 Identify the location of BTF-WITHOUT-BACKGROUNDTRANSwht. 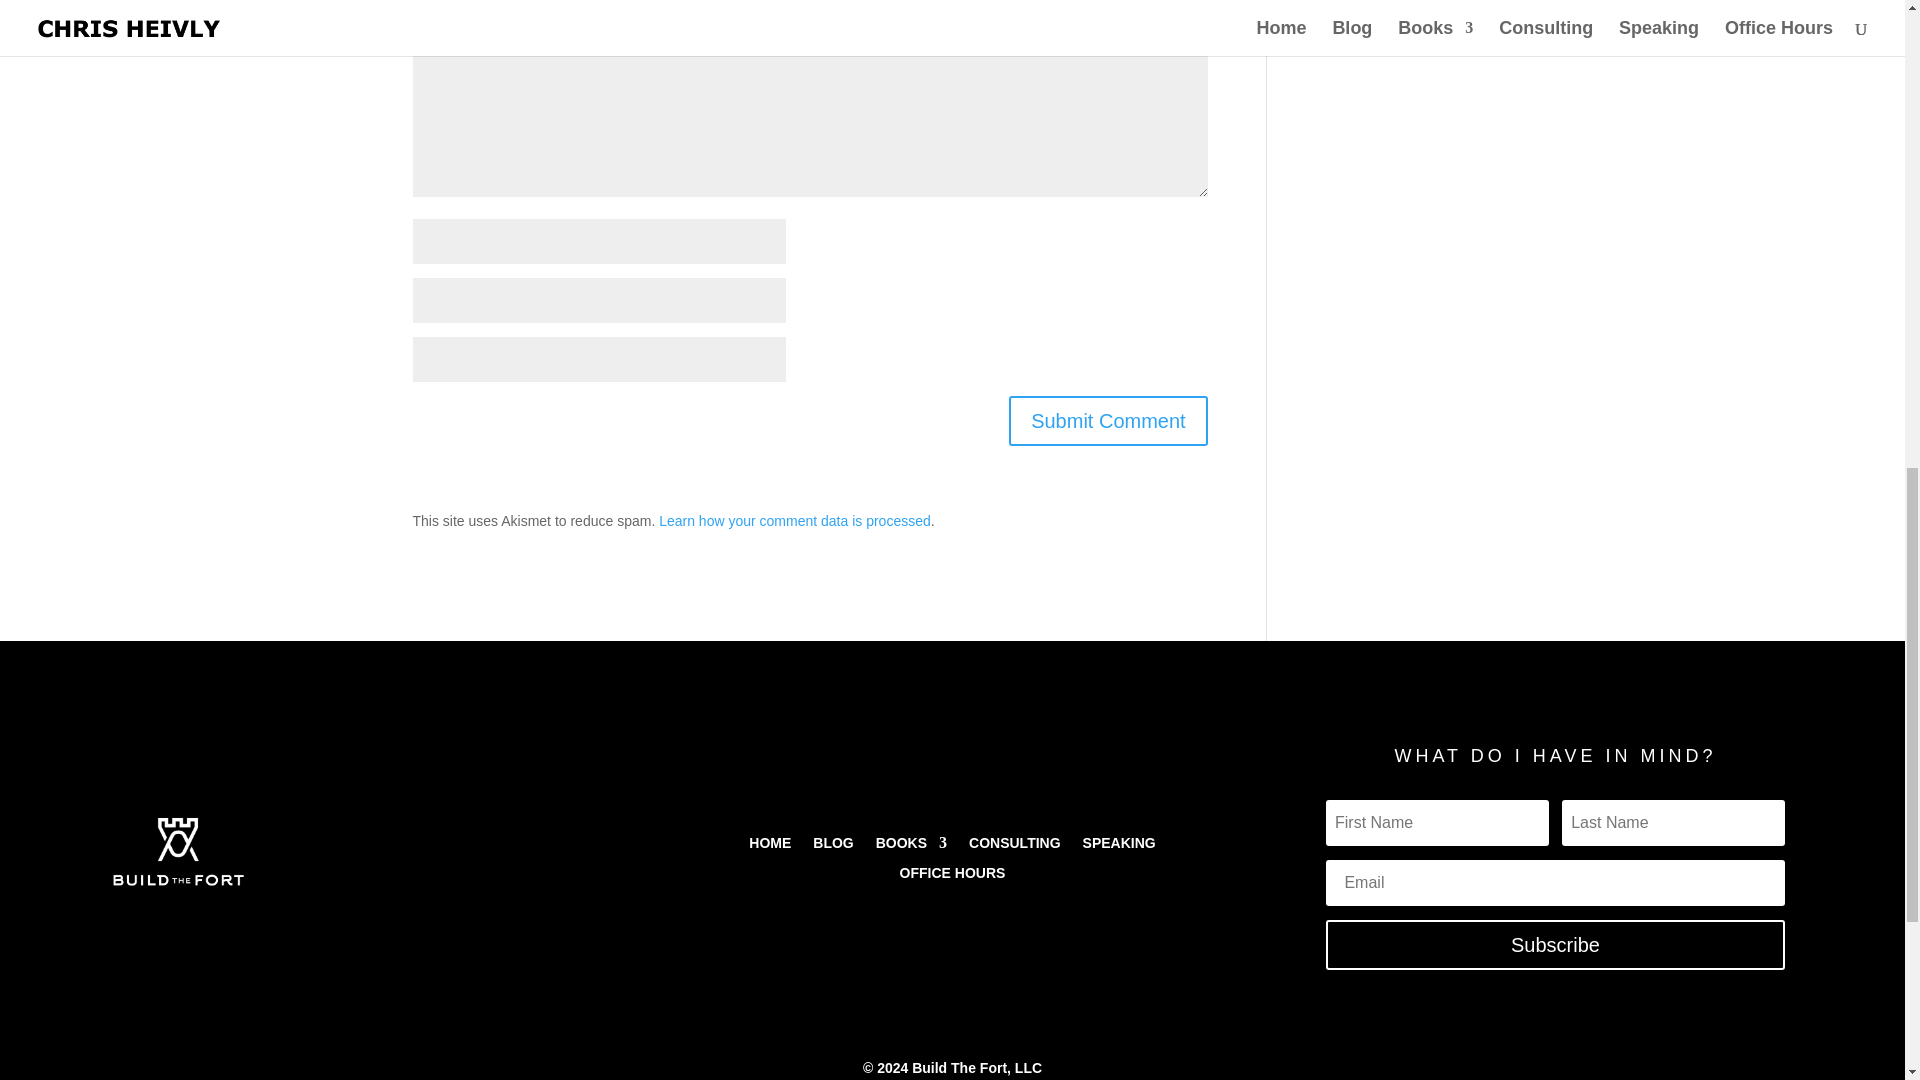
(178, 852).